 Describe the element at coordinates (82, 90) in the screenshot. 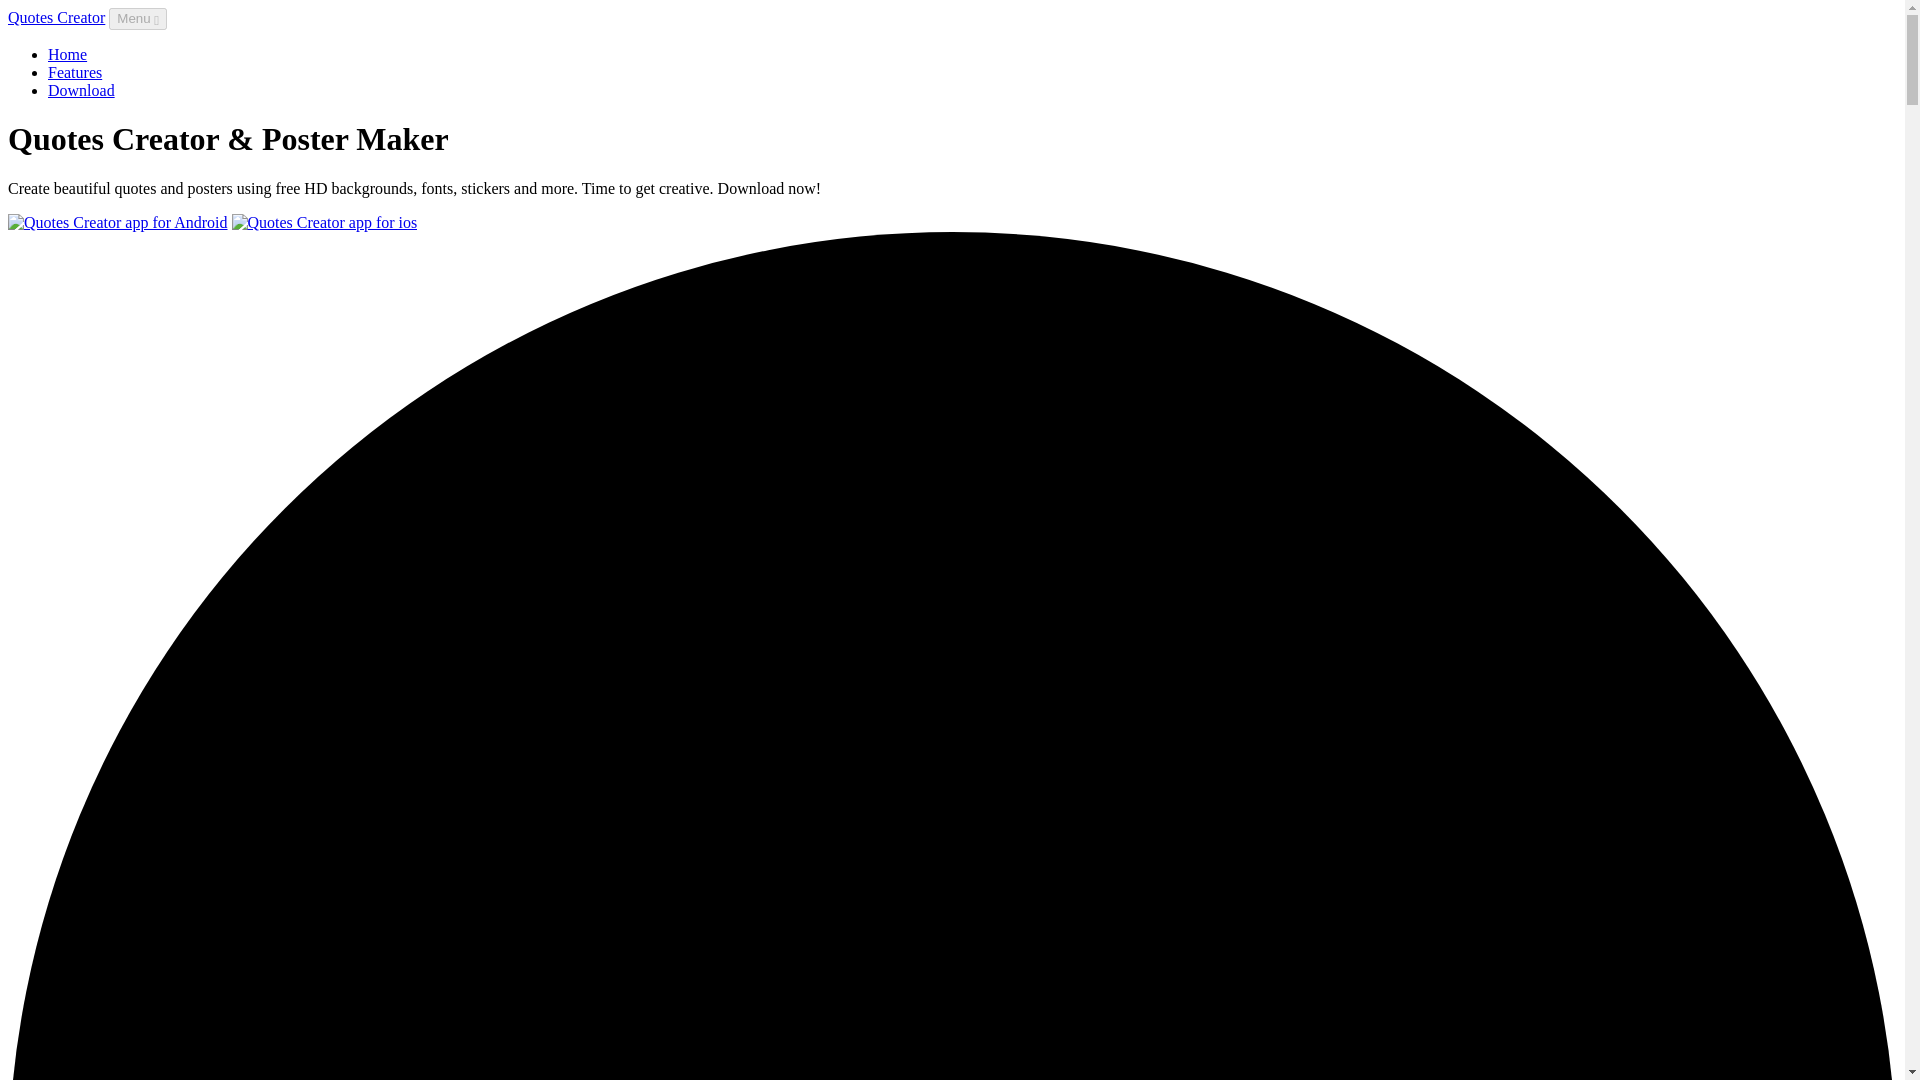

I see `Download` at that location.